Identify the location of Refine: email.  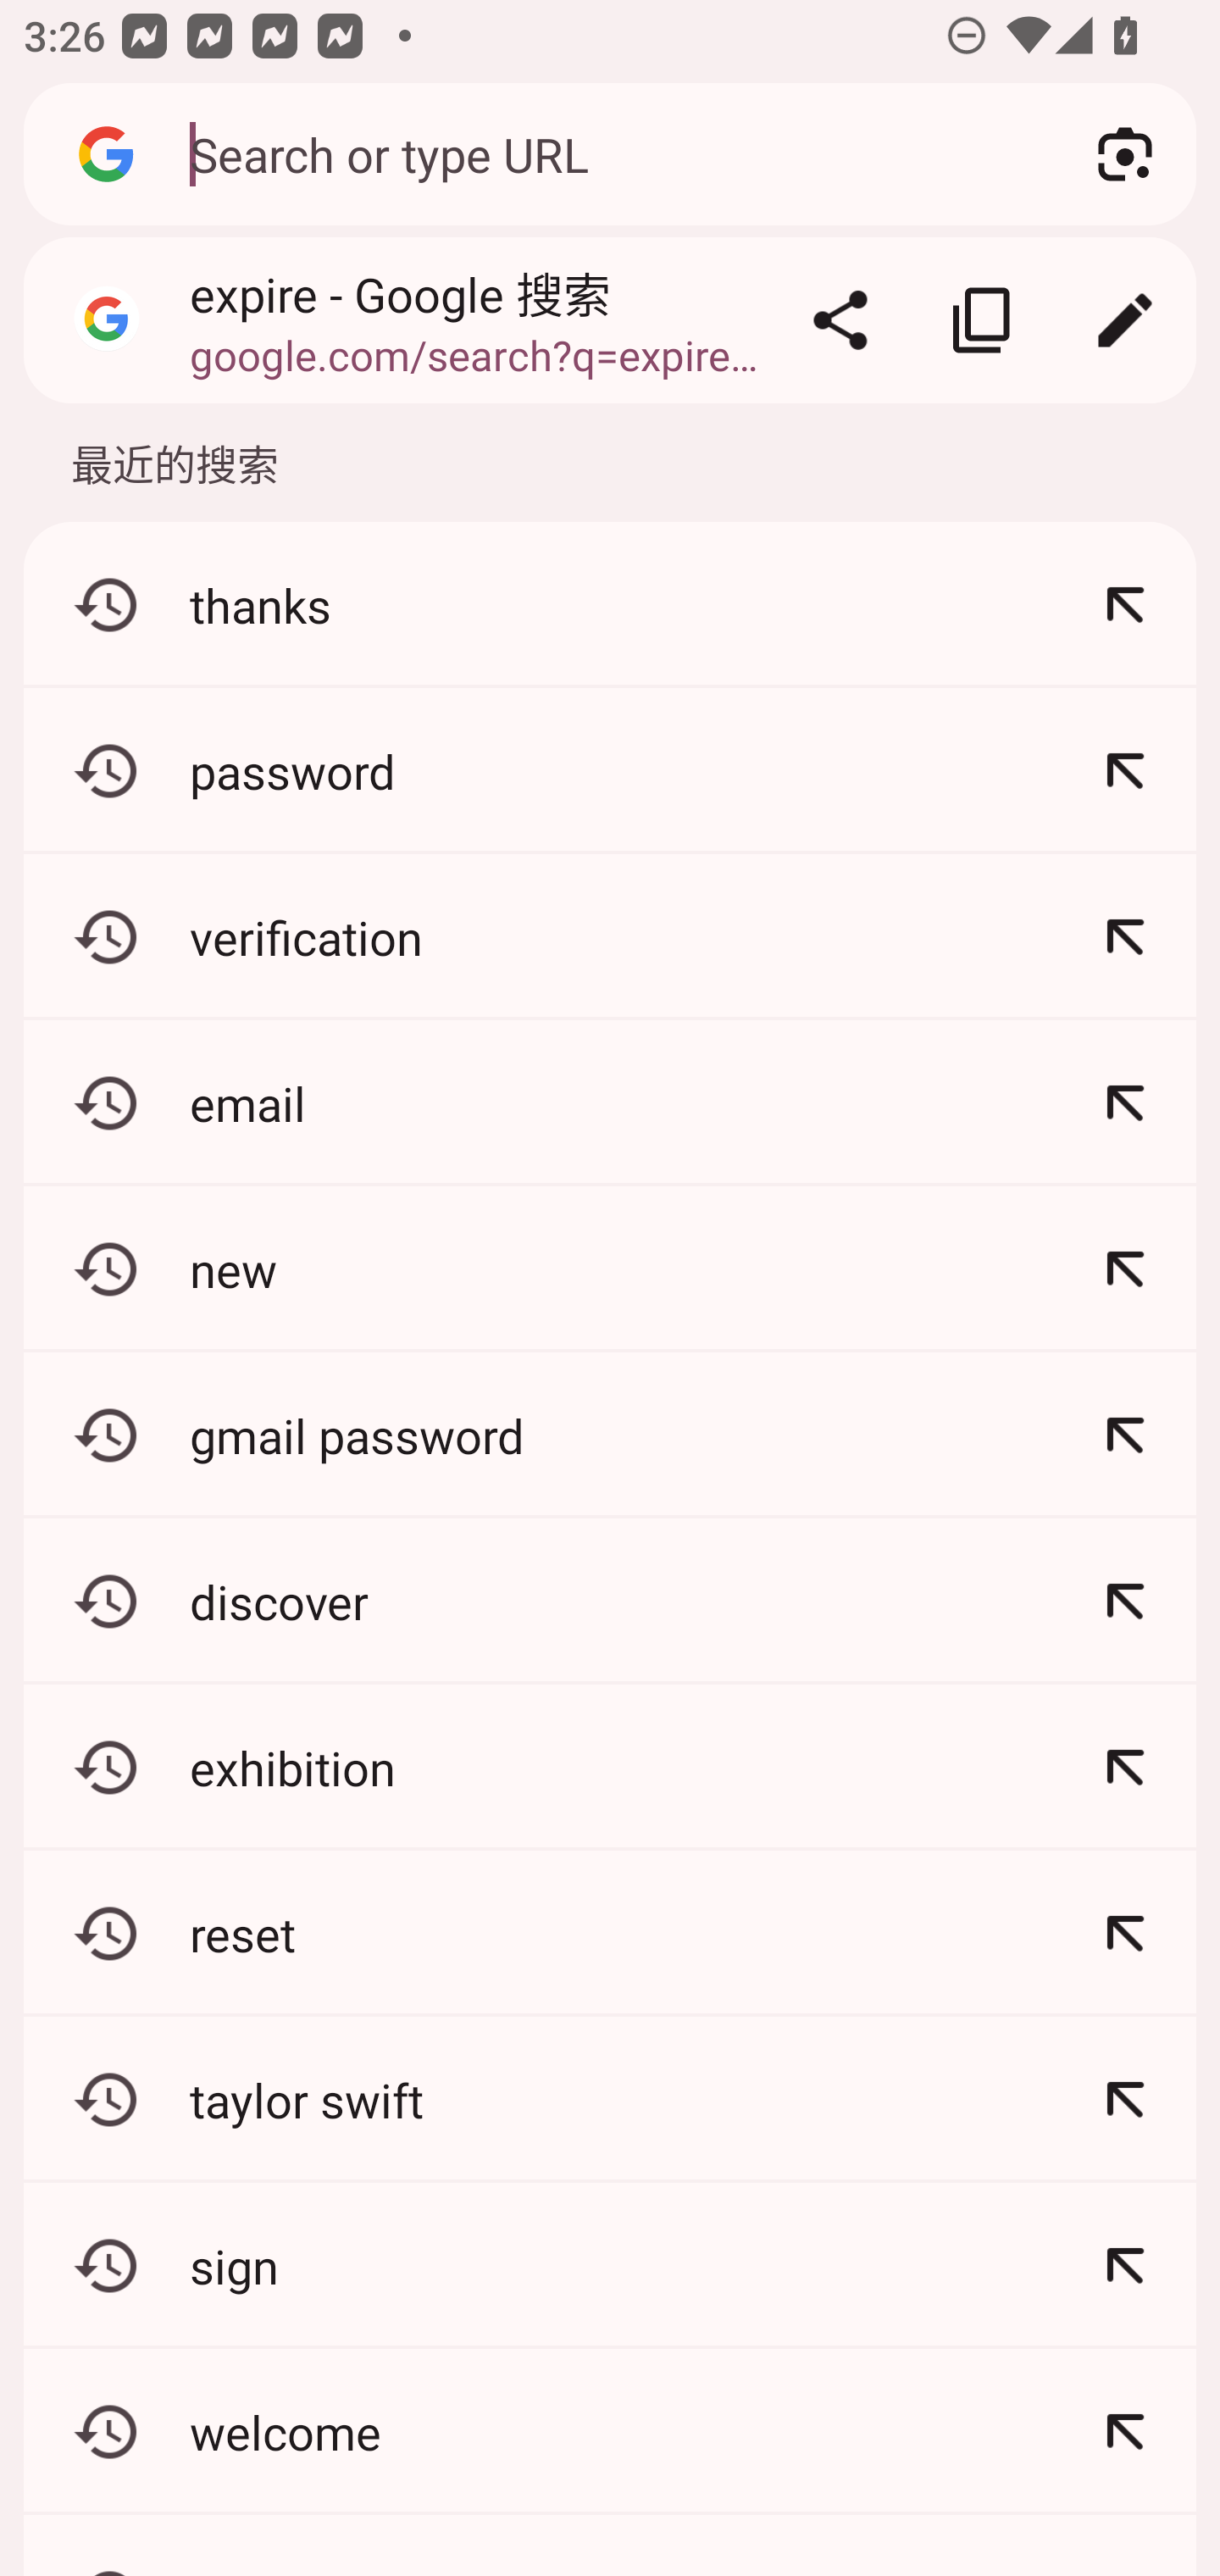
(1125, 1103).